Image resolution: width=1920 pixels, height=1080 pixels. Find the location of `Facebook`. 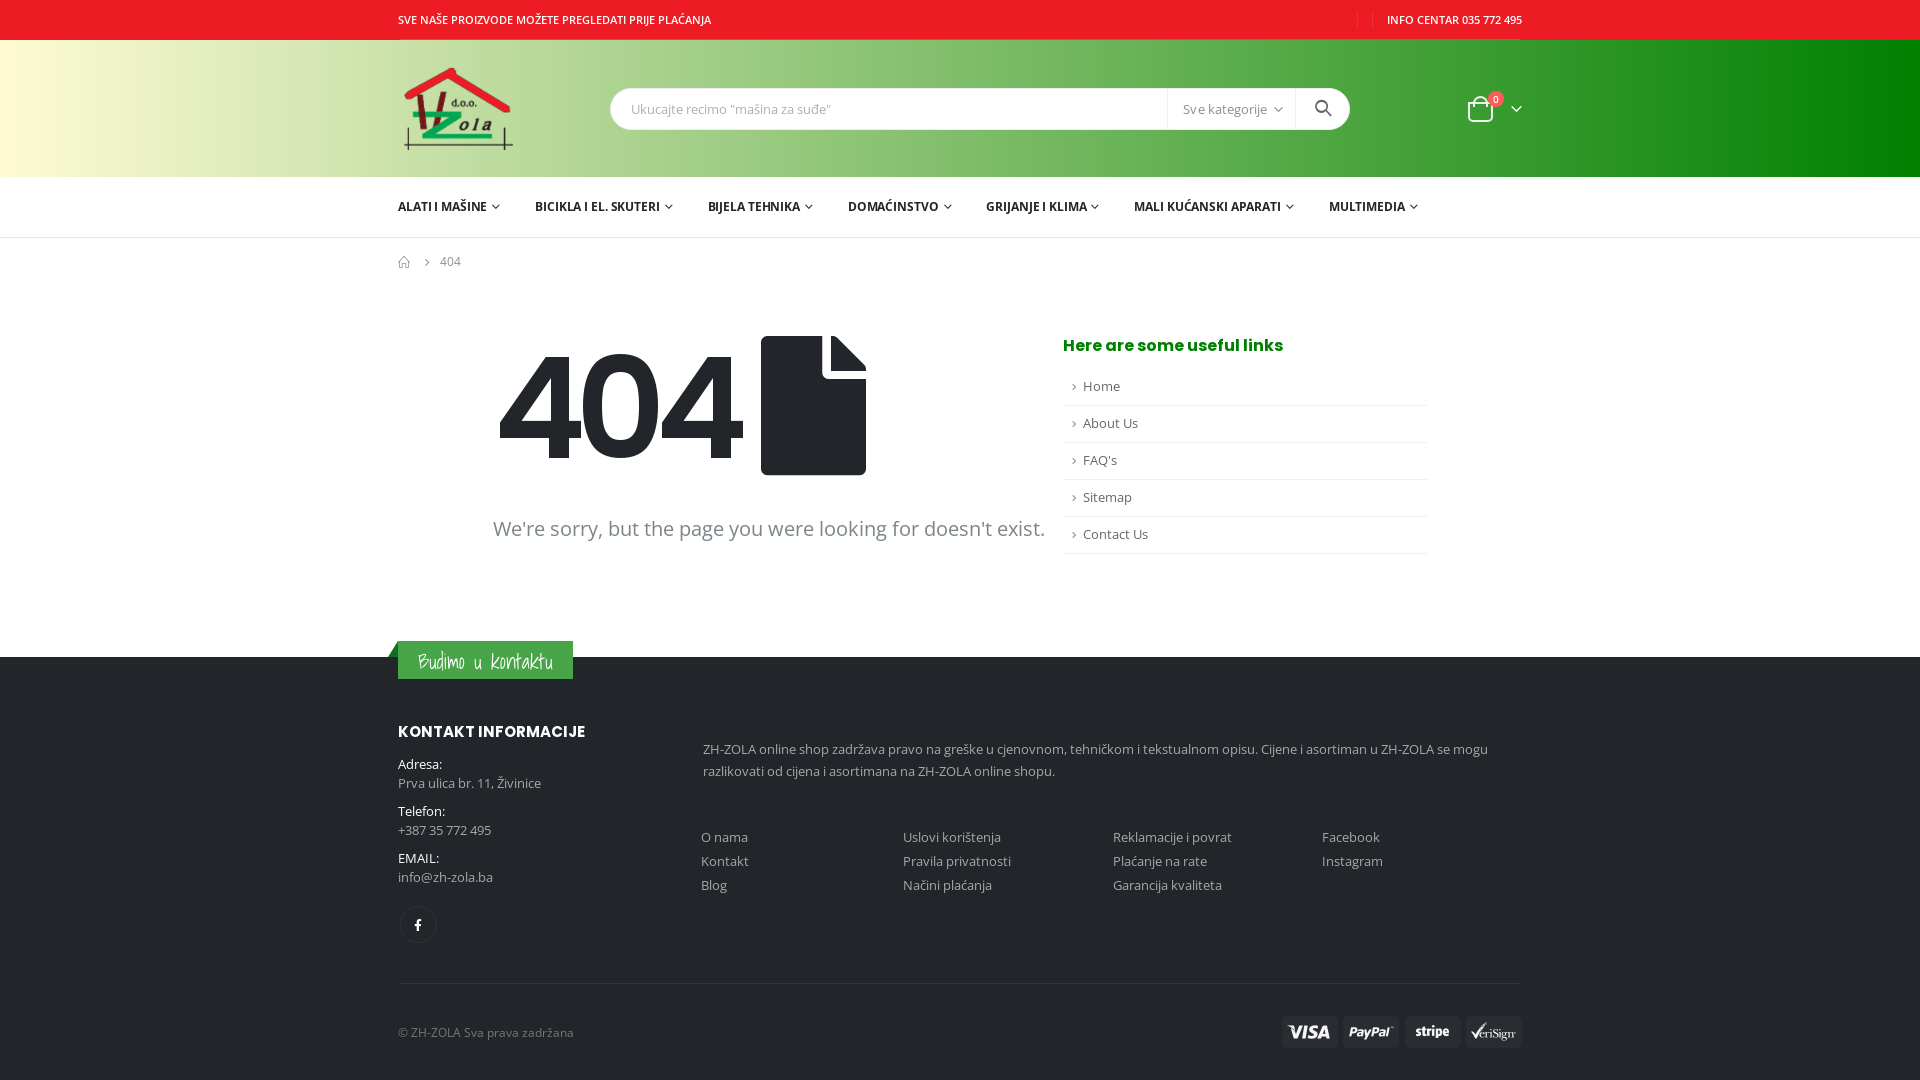

Facebook is located at coordinates (418, 924).